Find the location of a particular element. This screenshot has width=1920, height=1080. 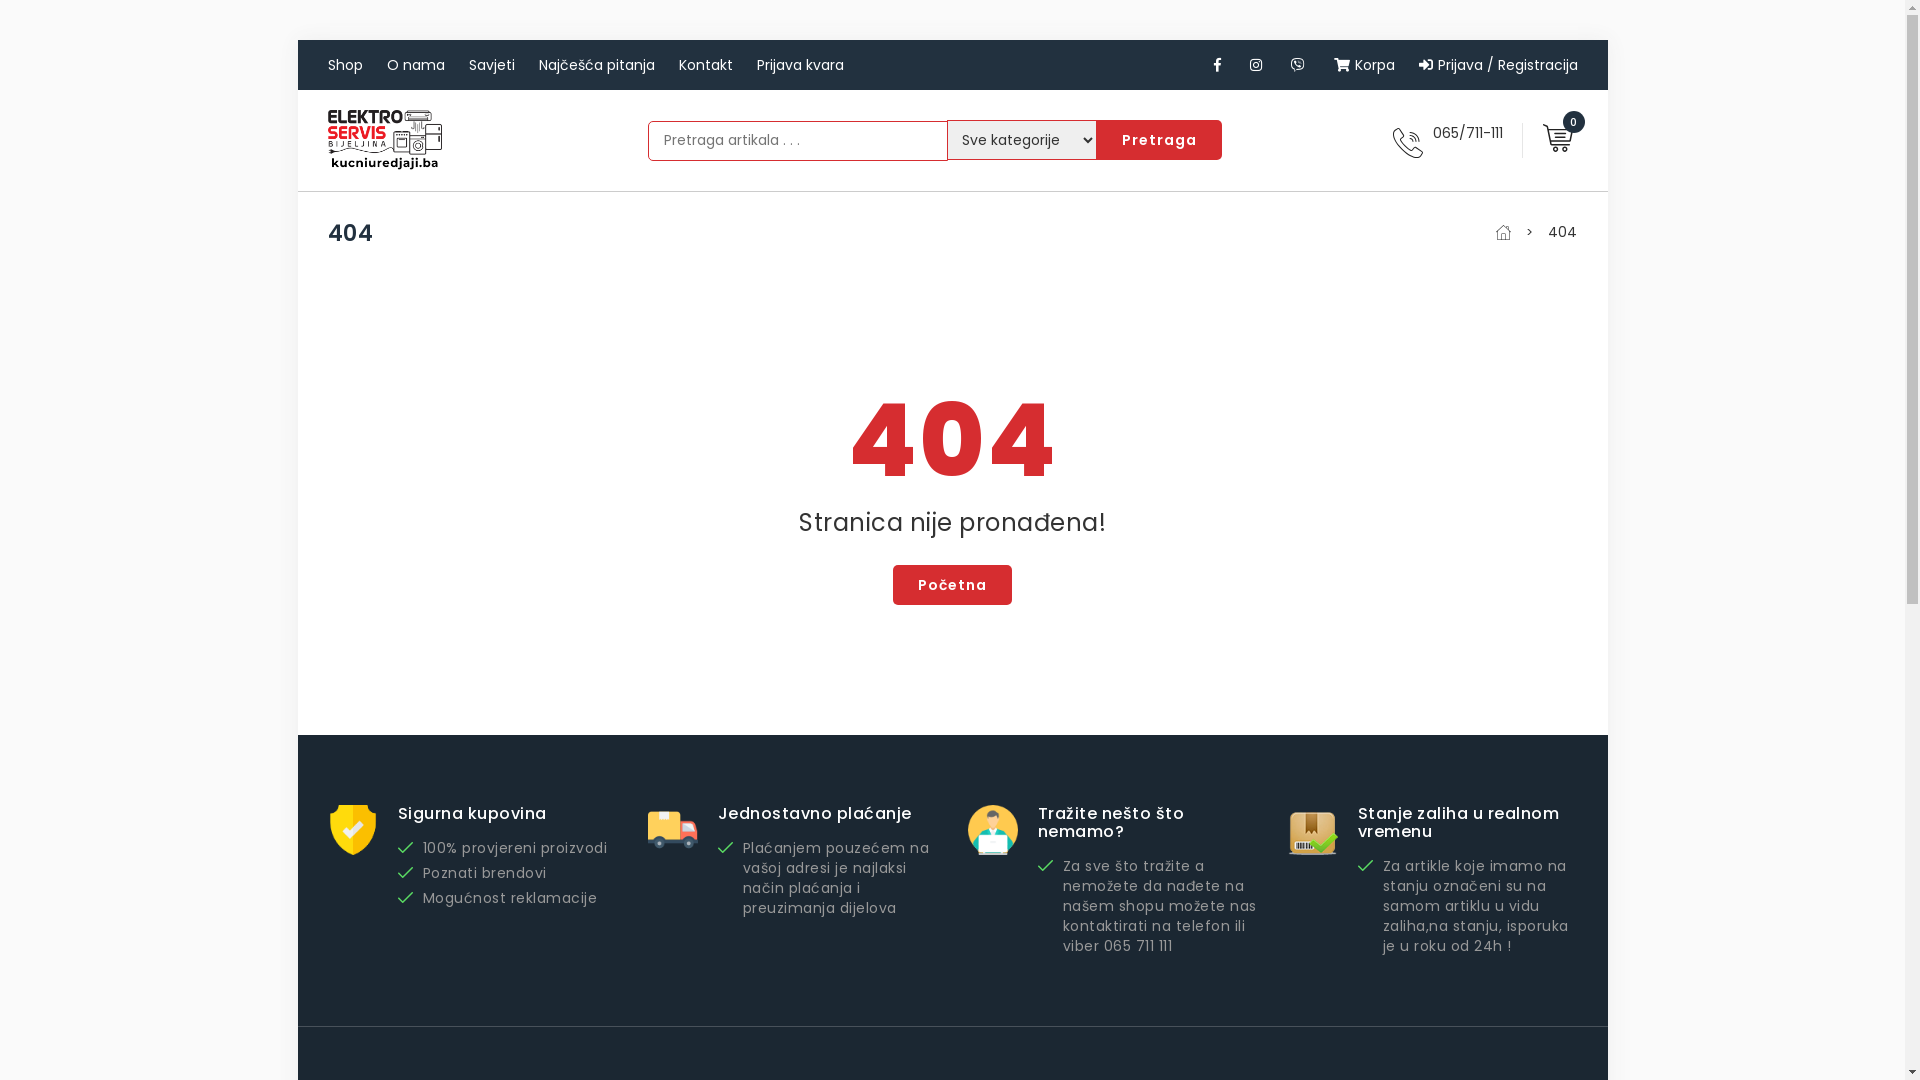

O nama is located at coordinates (415, 65).